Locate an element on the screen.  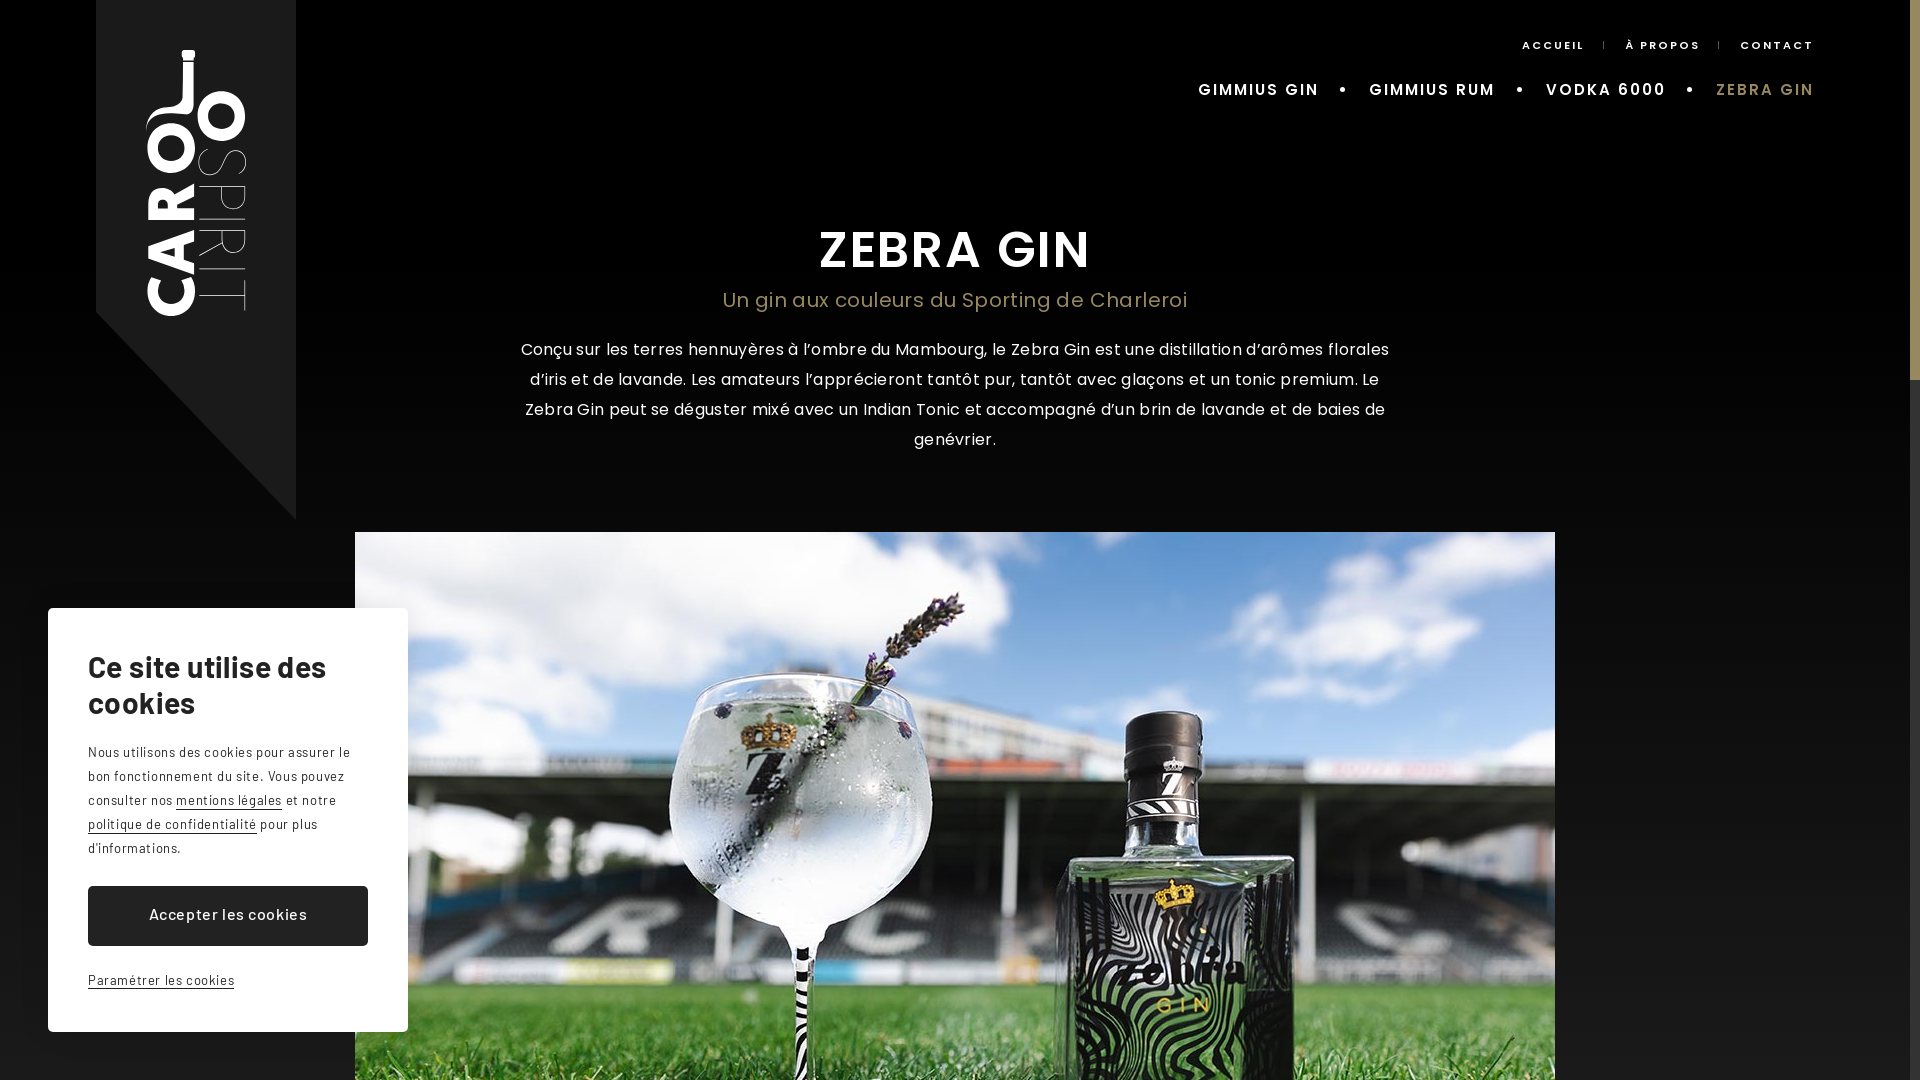
VODKA 6000 is located at coordinates (1606, 90).